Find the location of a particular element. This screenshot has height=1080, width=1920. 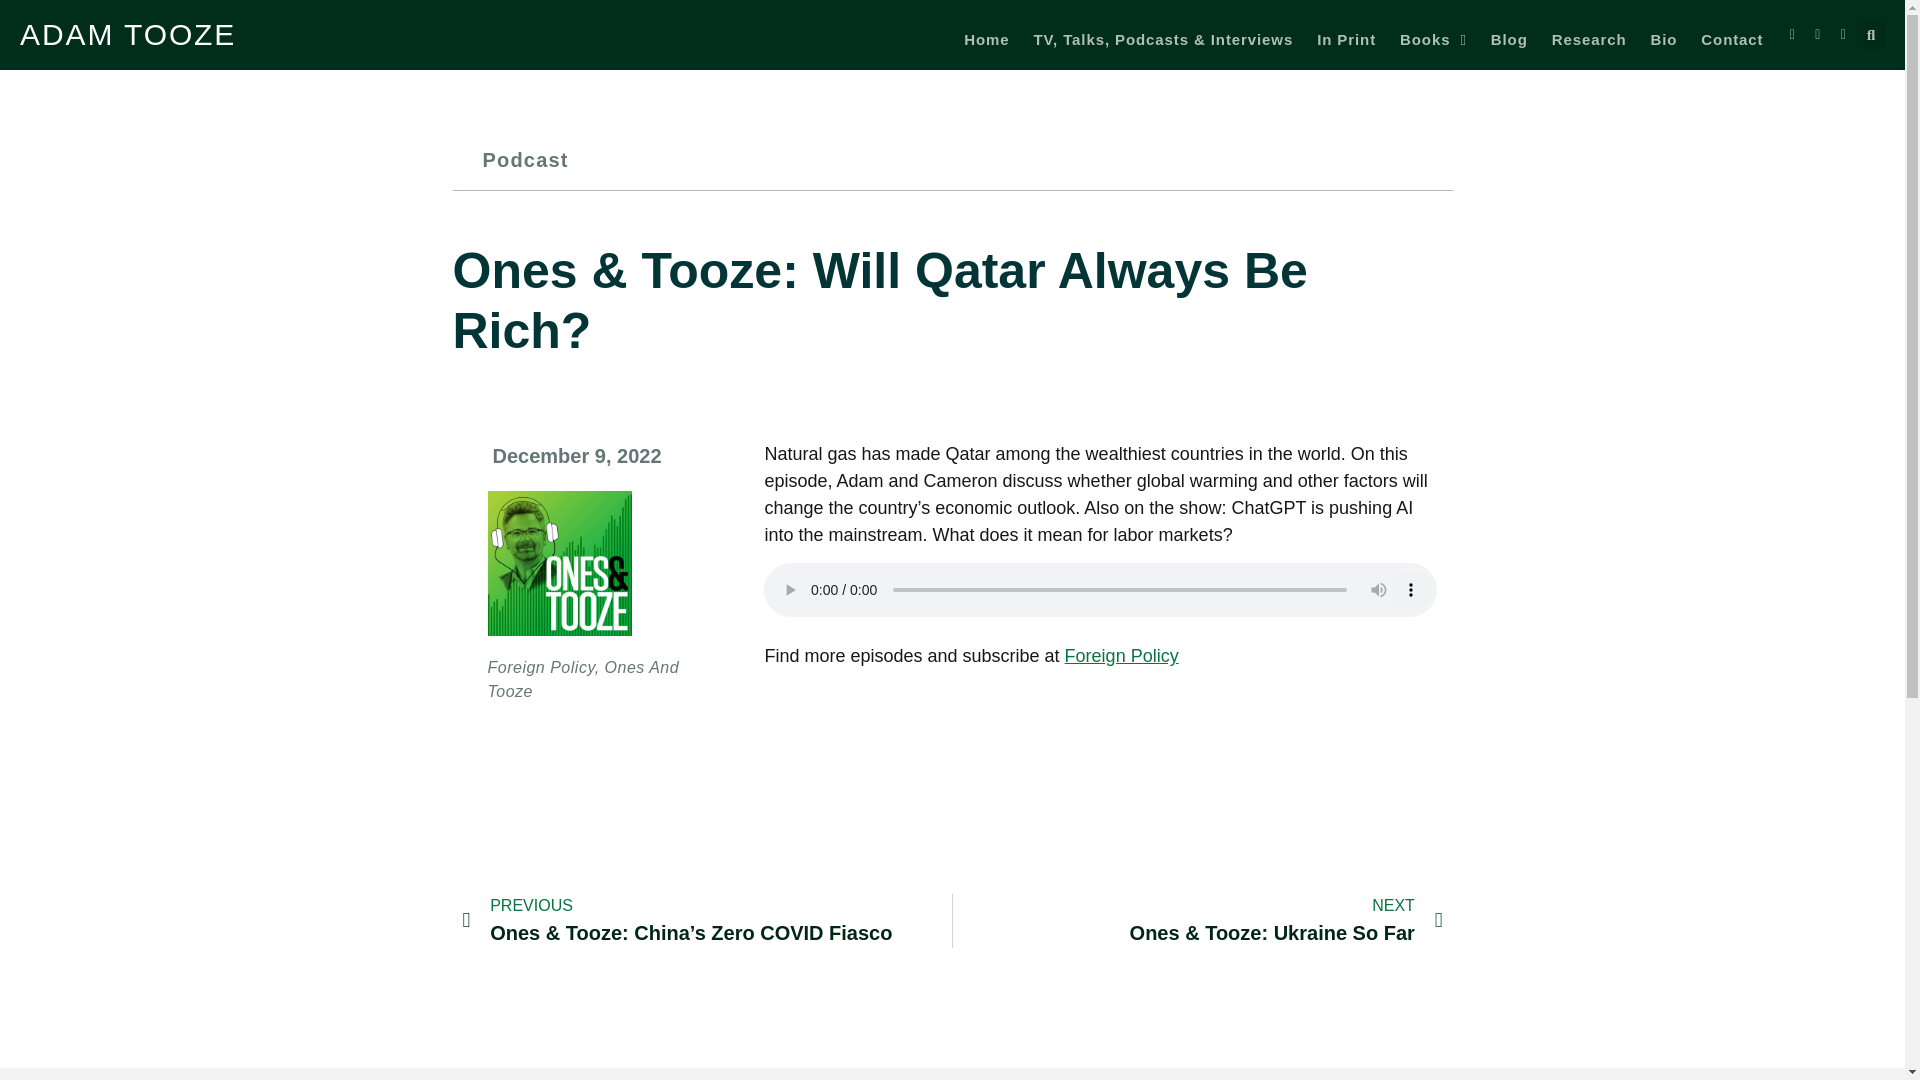

Bio is located at coordinates (1662, 39).